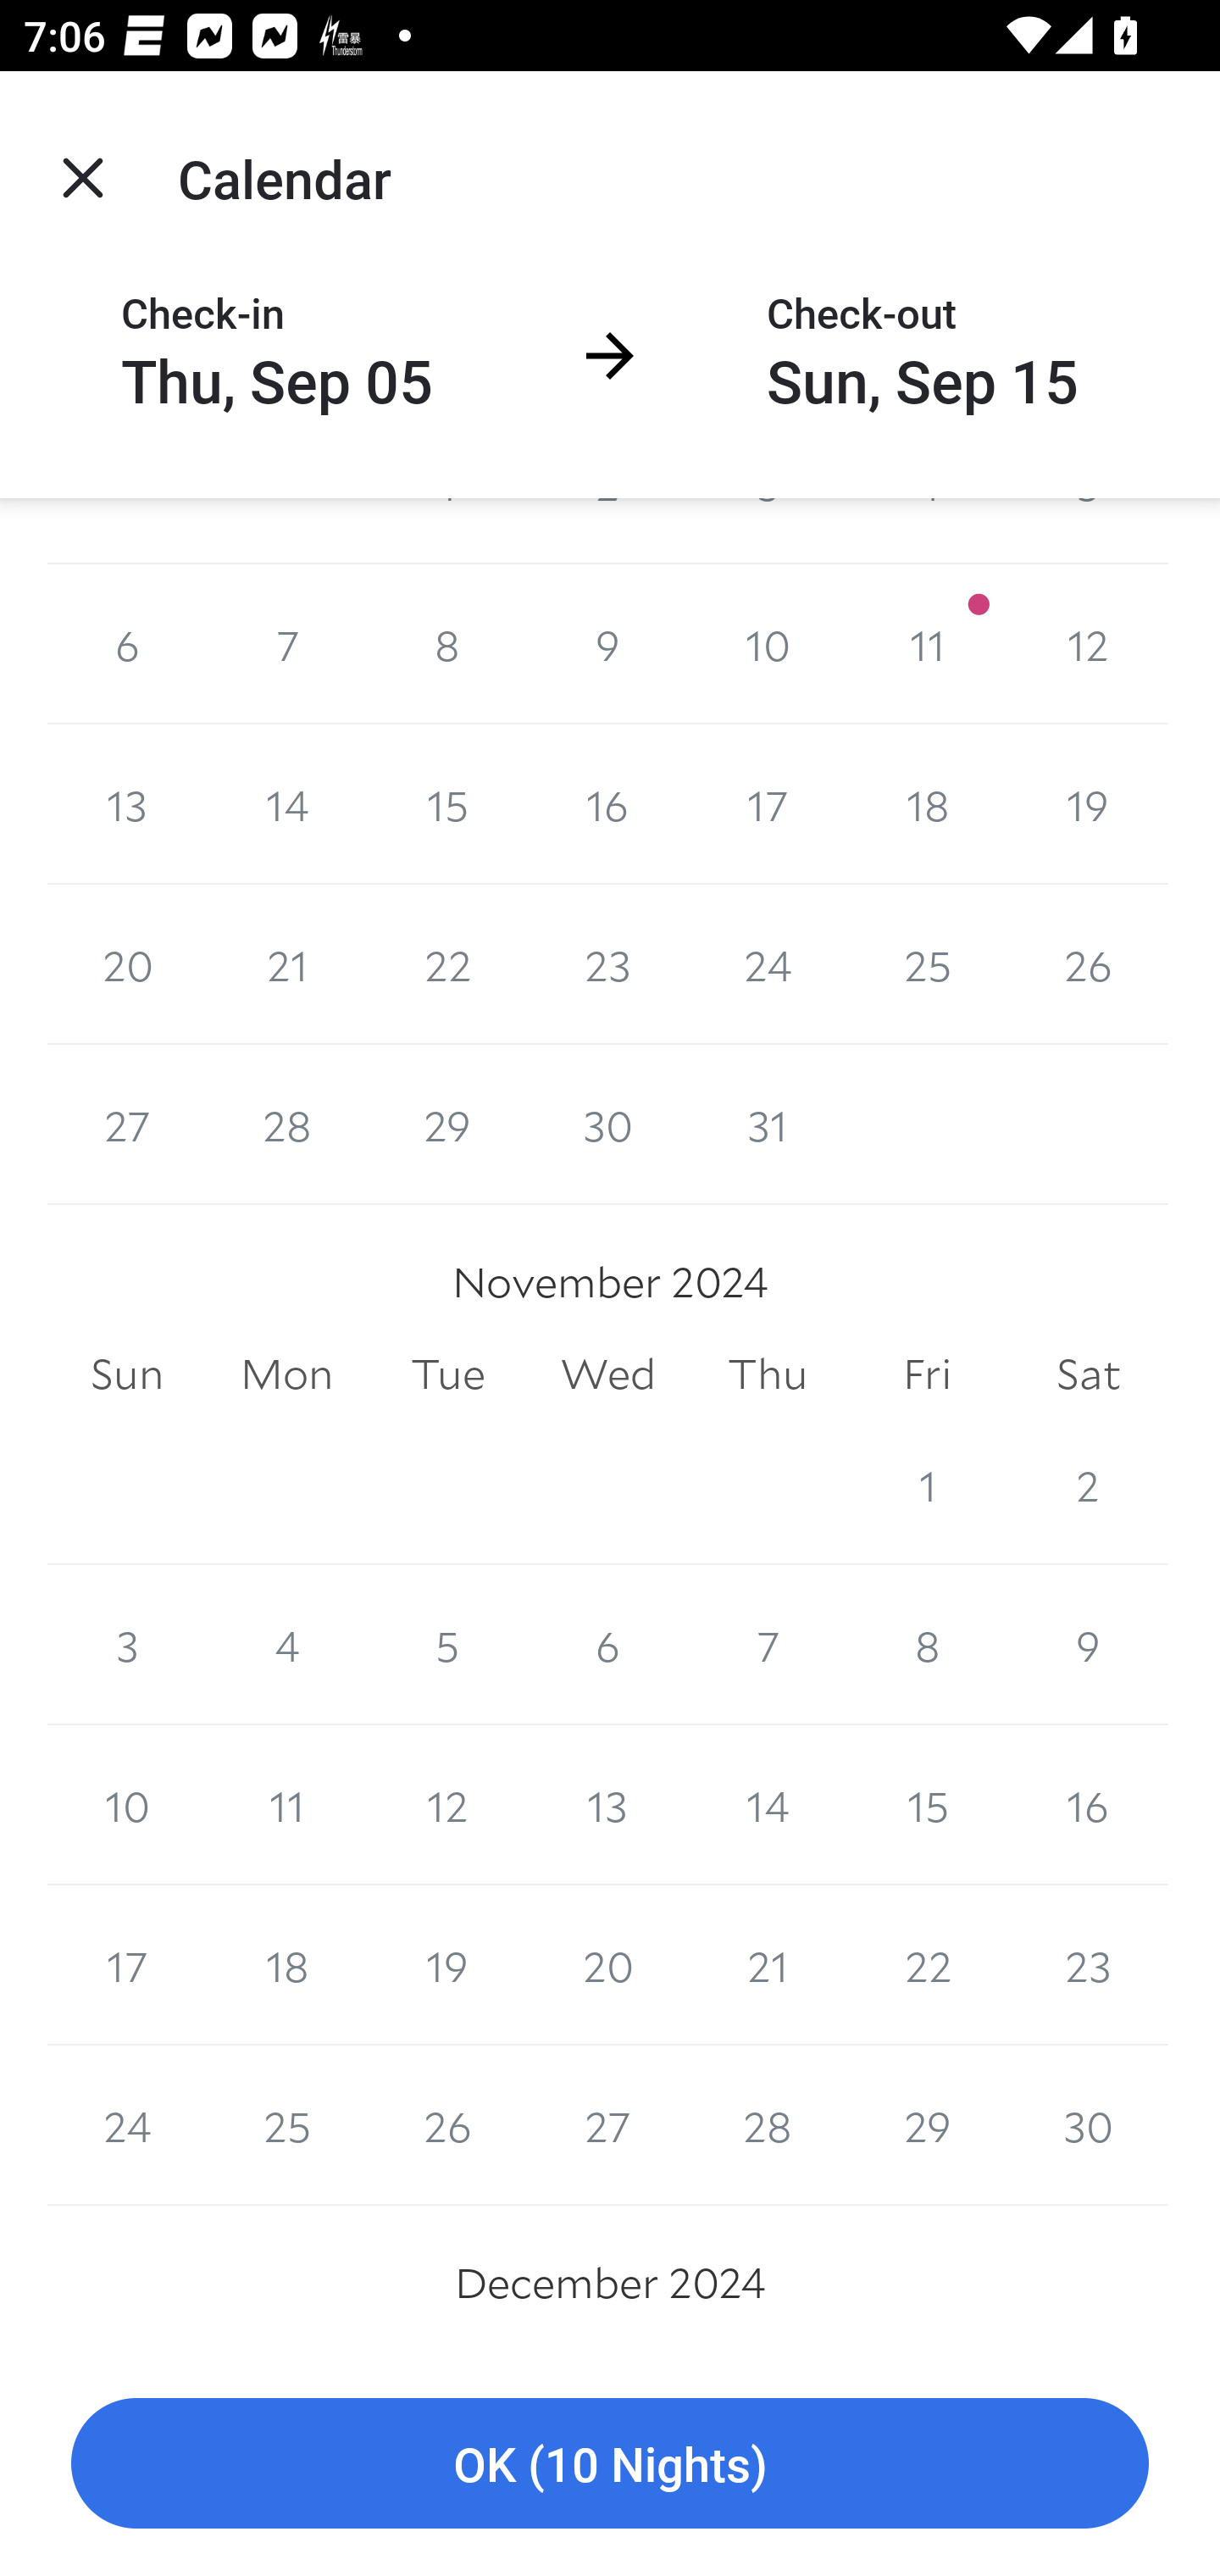  What do you see at coordinates (447, 803) in the screenshot?
I see `15 15 October 2024` at bounding box center [447, 803].